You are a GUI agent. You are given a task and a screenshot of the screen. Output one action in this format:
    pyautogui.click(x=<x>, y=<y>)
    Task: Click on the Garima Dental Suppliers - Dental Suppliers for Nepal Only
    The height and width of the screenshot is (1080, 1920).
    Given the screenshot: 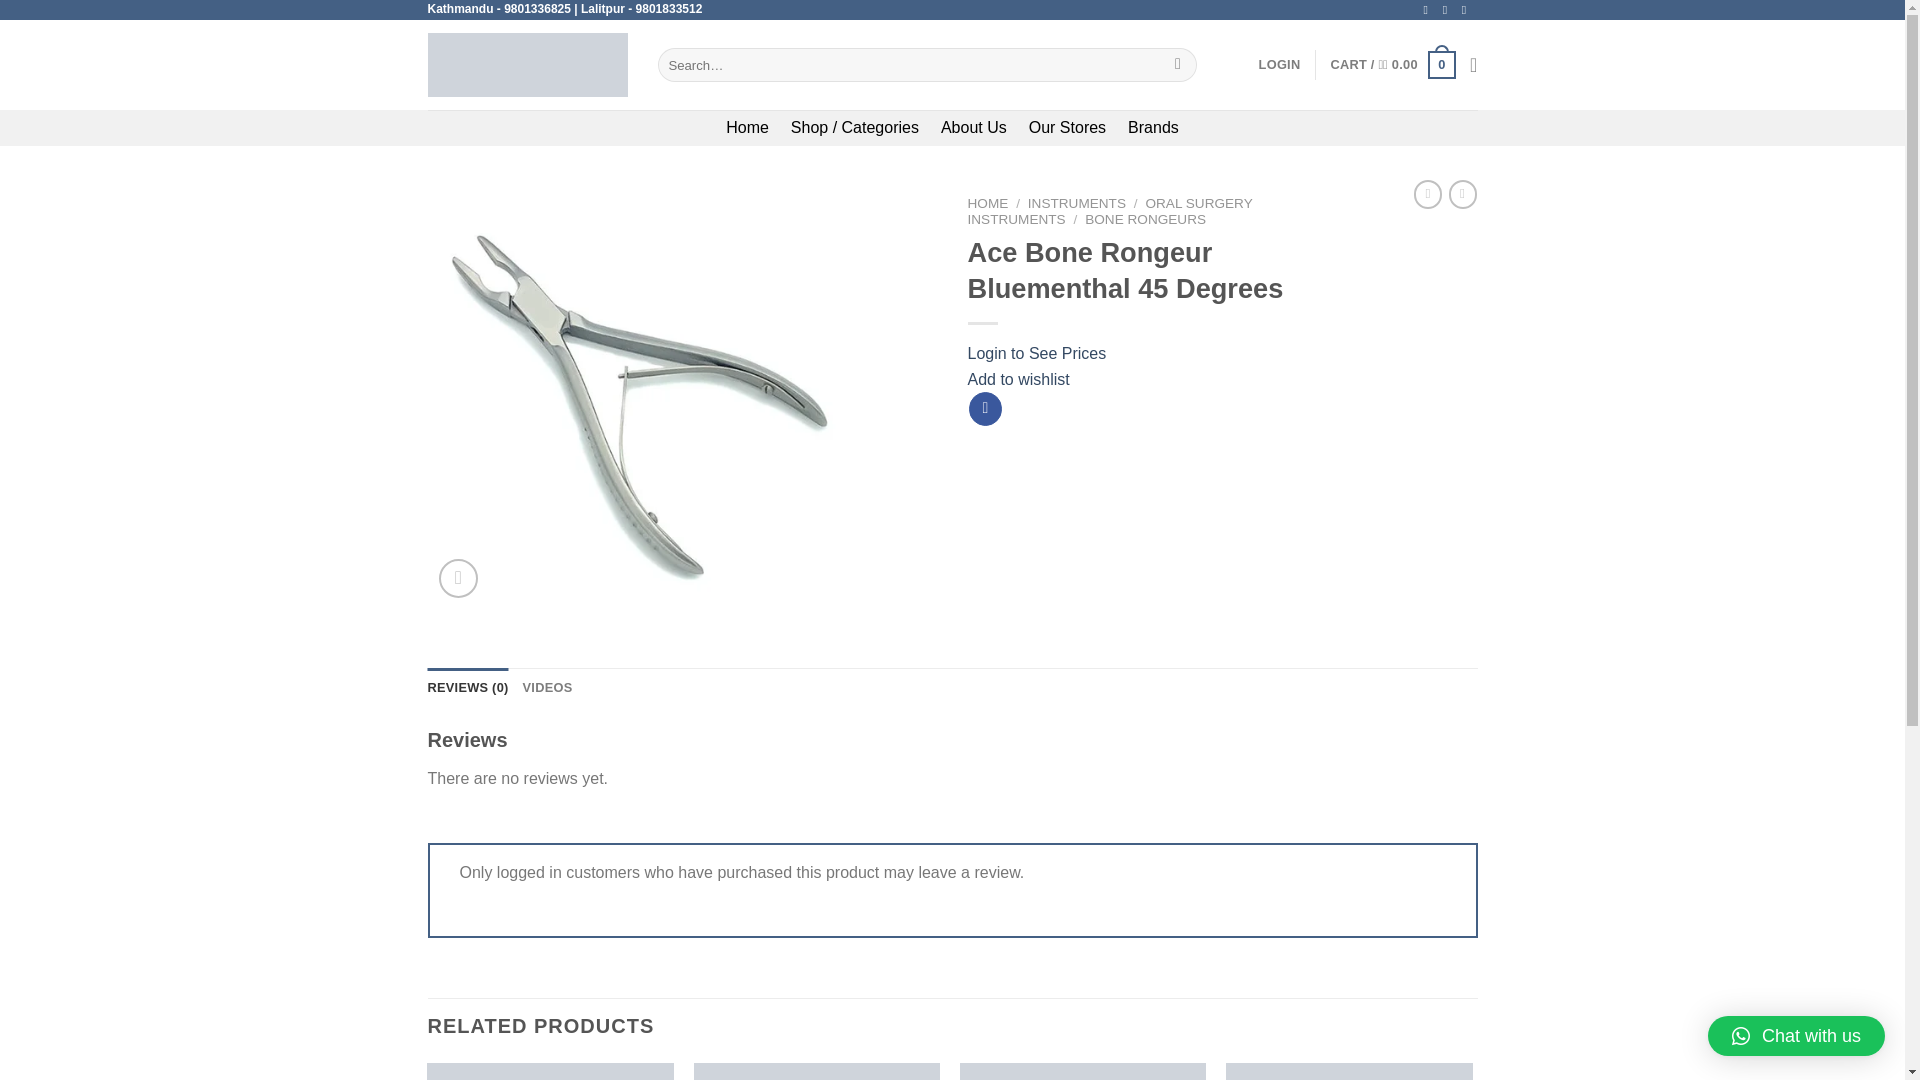 What is the action you would take?
    pyautogui.click(x=528, y=64)
    